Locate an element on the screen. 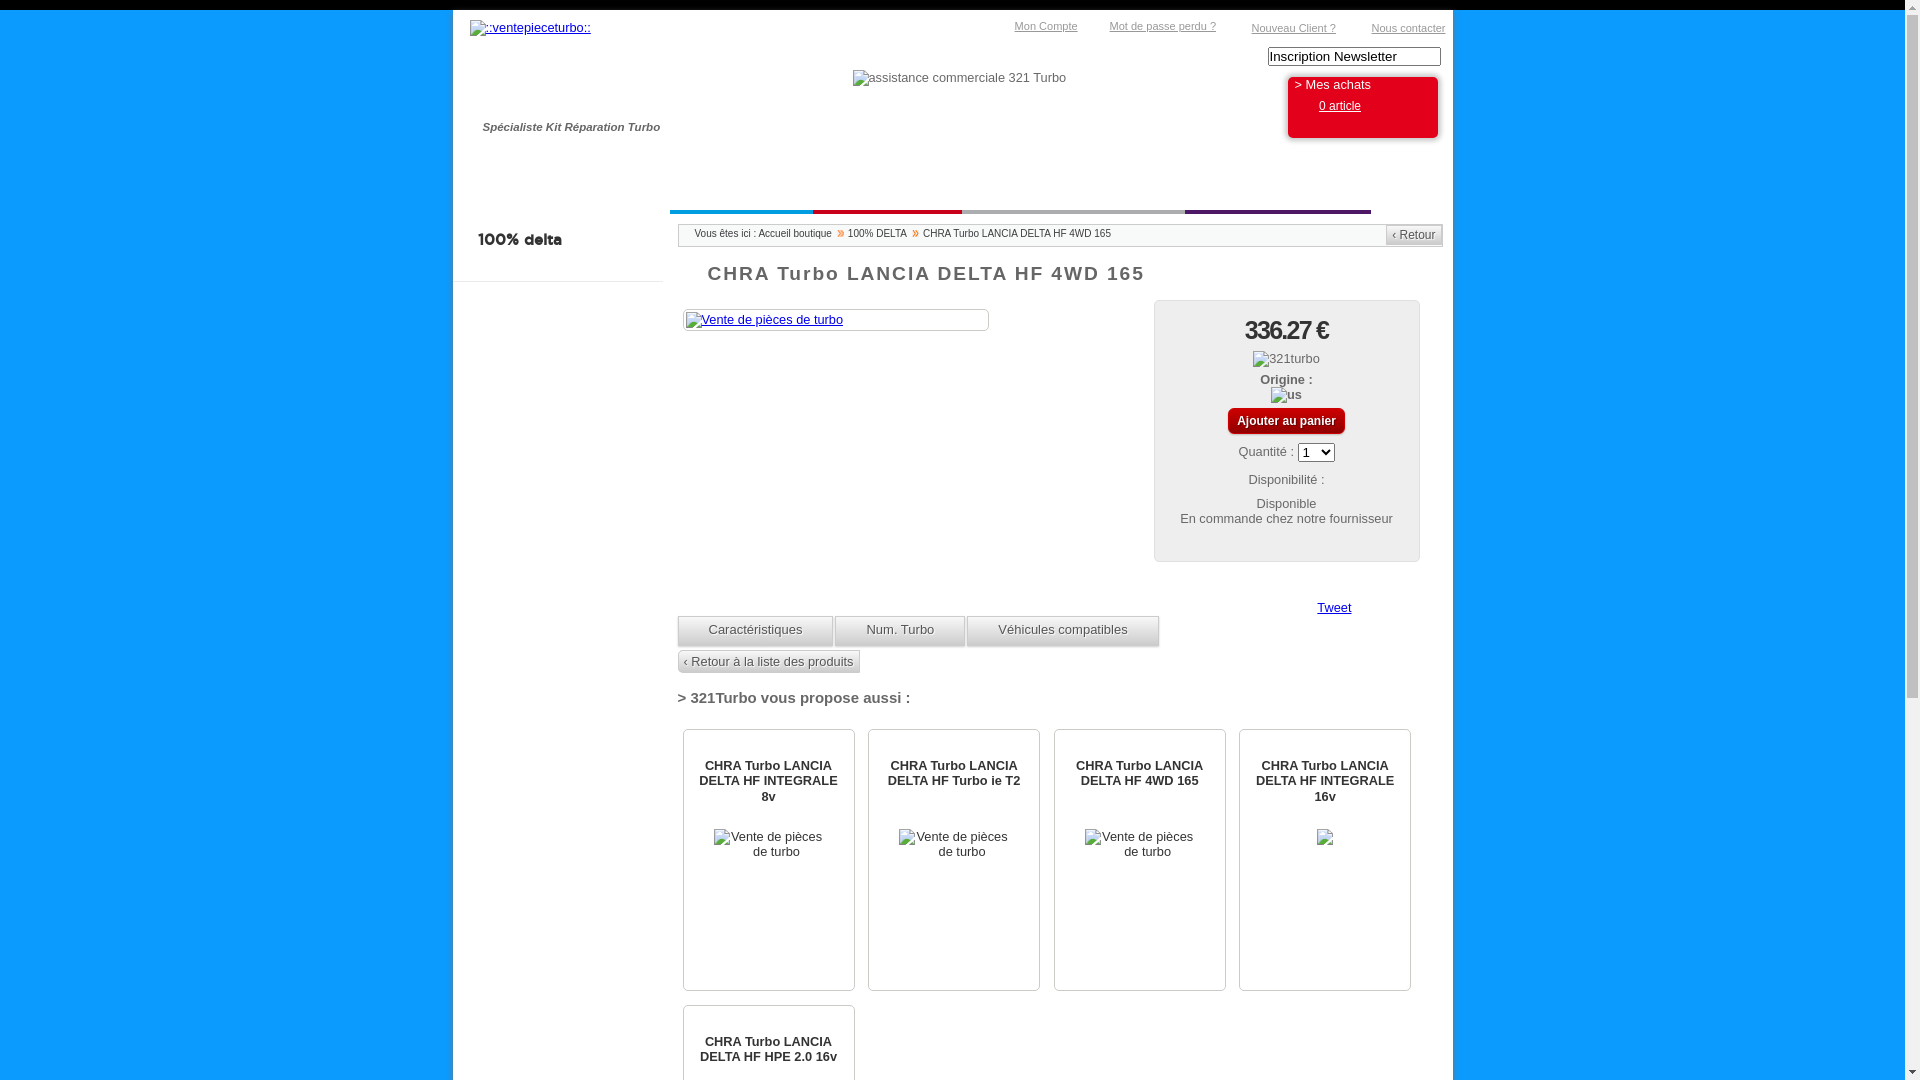  321turbo is located at coordinates (1286, 359).